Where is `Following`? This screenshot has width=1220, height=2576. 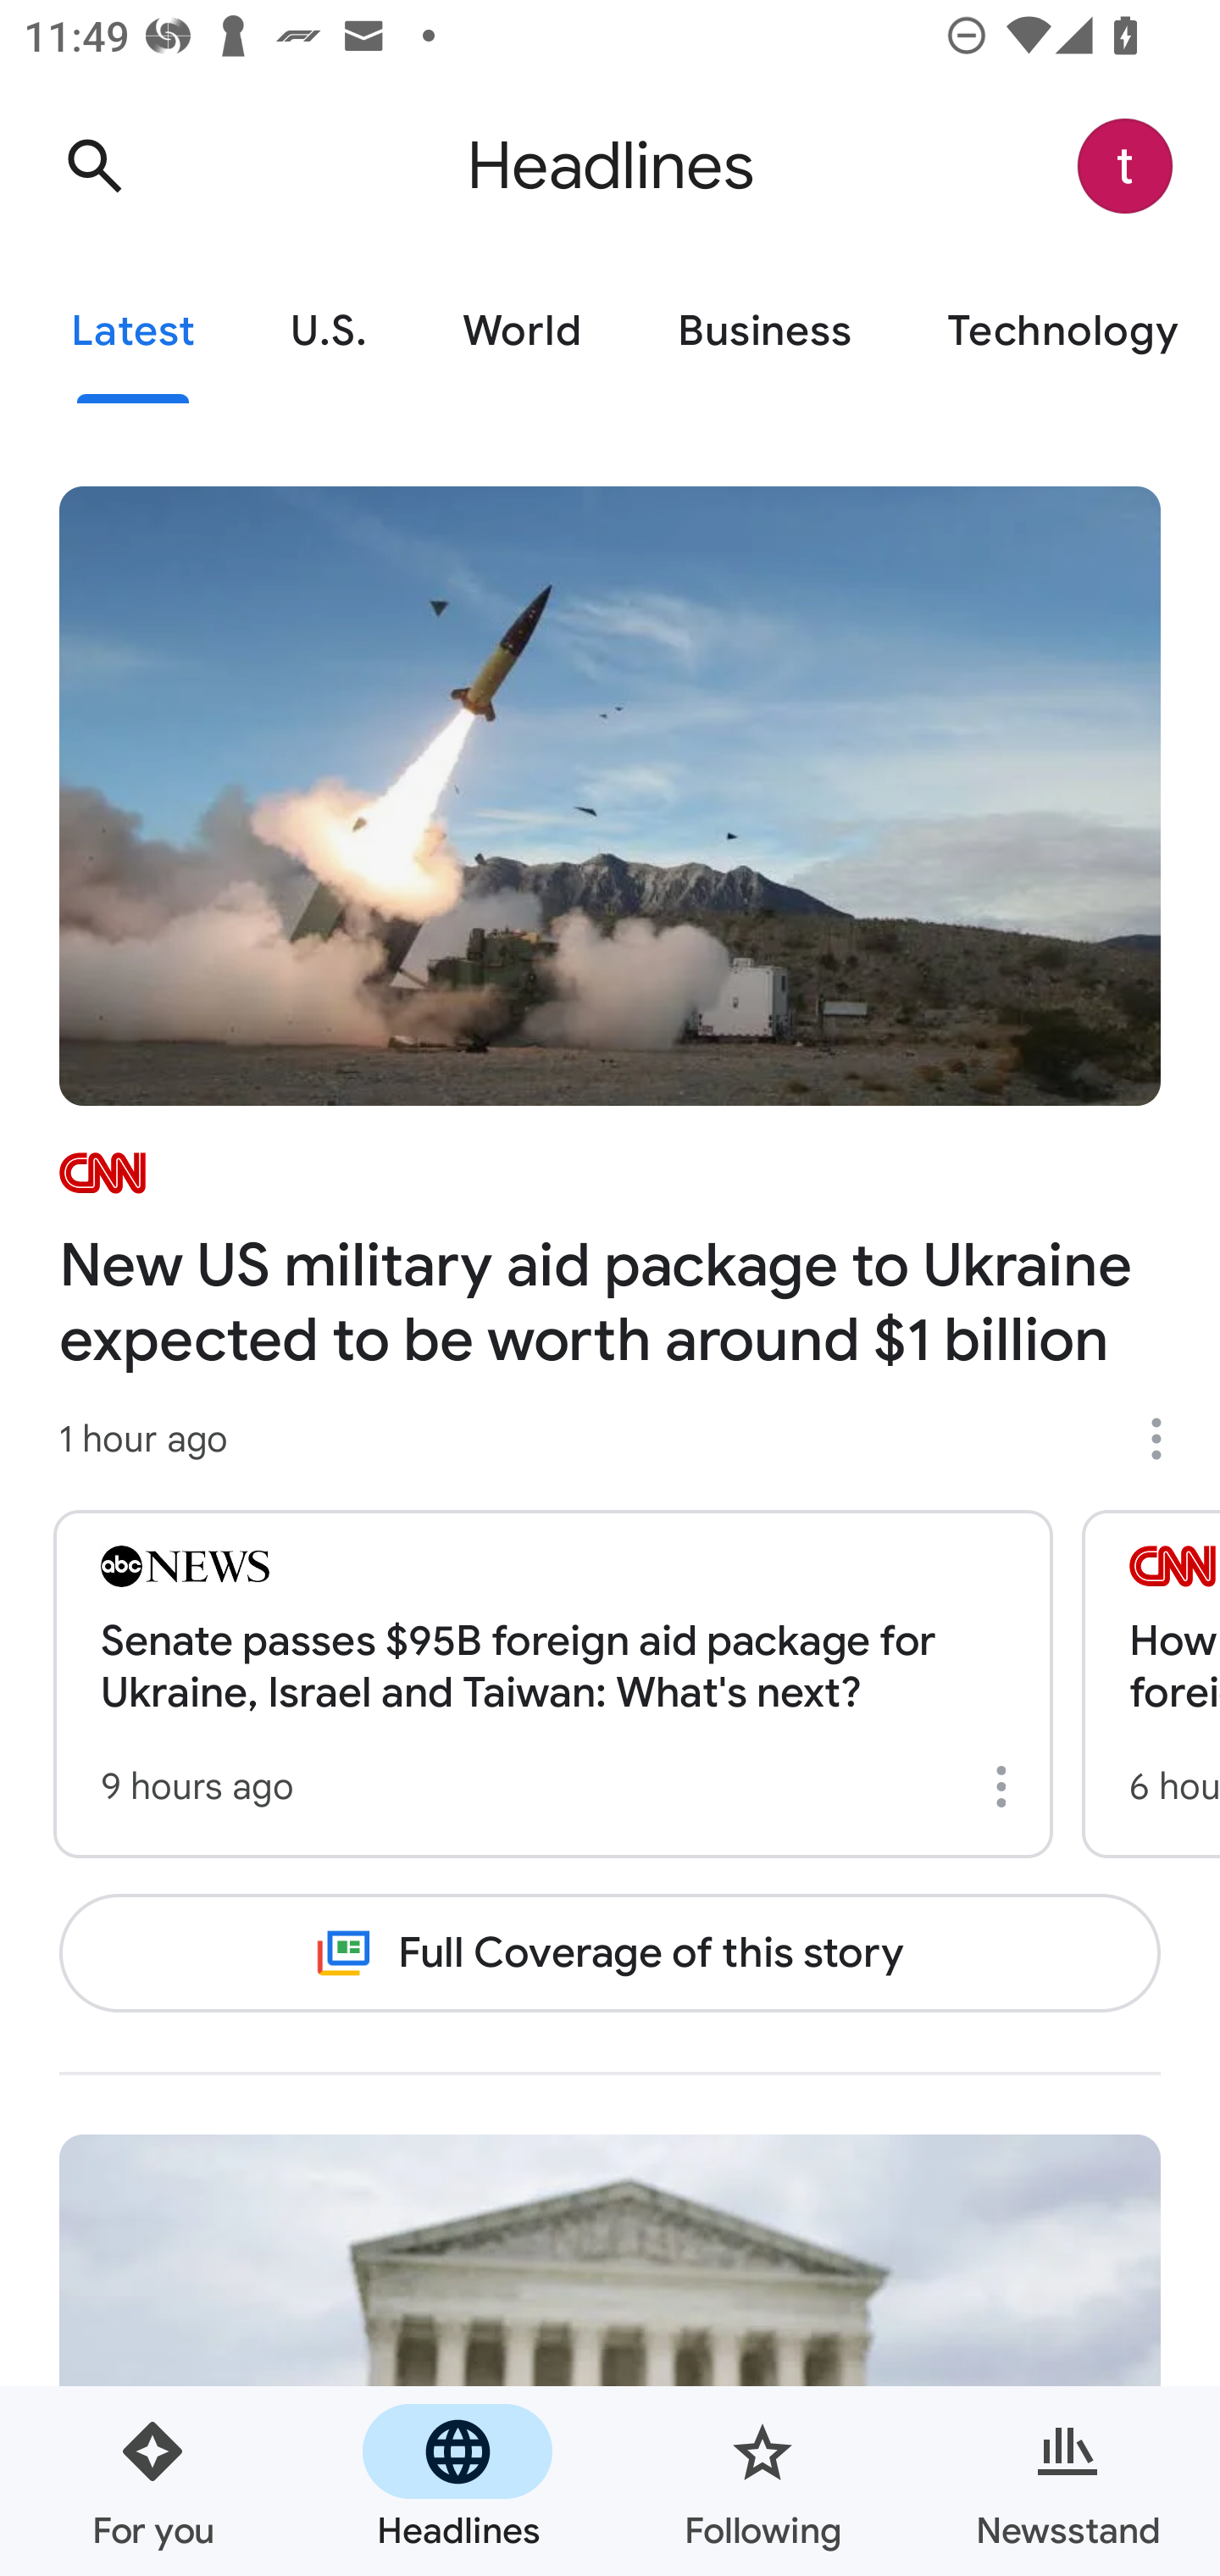
Following is located at coordinates (762, 2481).